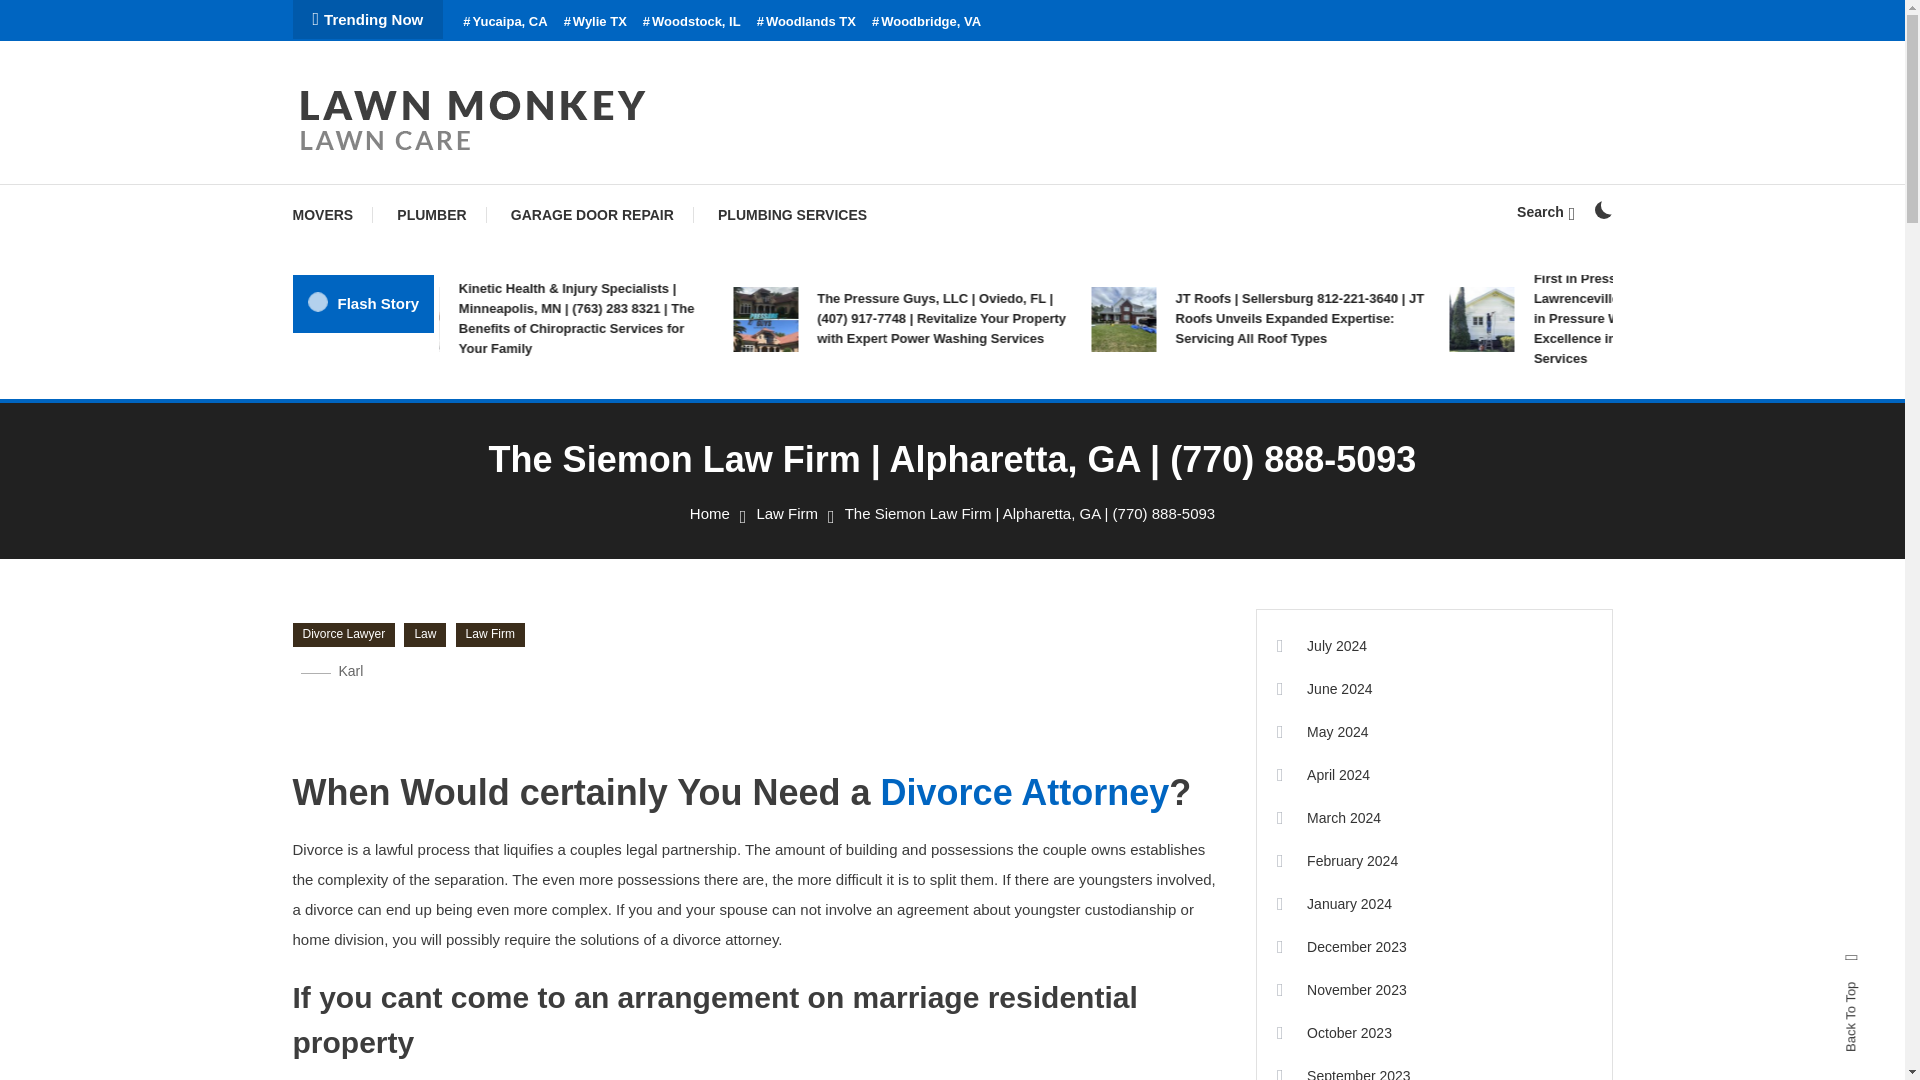  Describe the element at coordinates (792, 214) in the screenshot. I see `PLUMBING SERVICES` at that location.